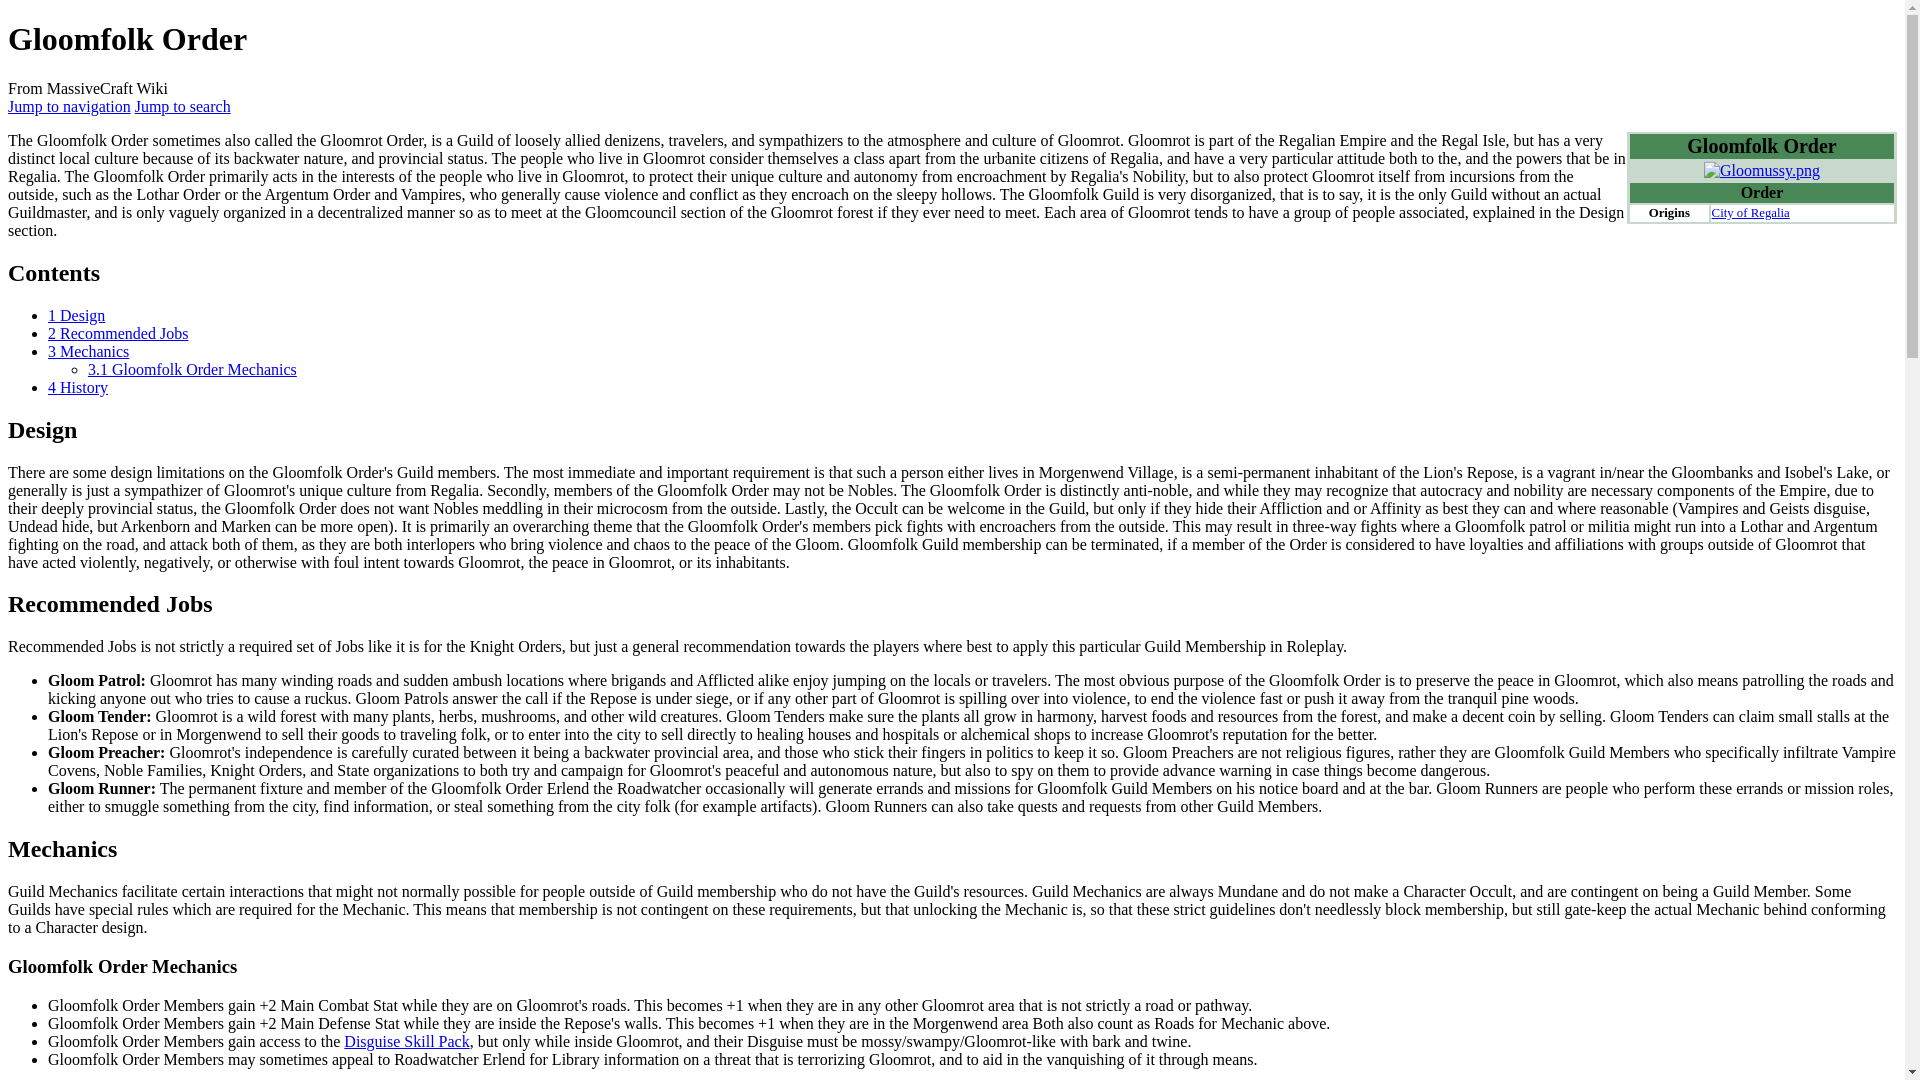 This screenshot has width=1920, height=1080. Describe the element at coordinates (192, 369) in the screenshot. I see `3.1 Gloomfolk Order Mechanics` at that location.